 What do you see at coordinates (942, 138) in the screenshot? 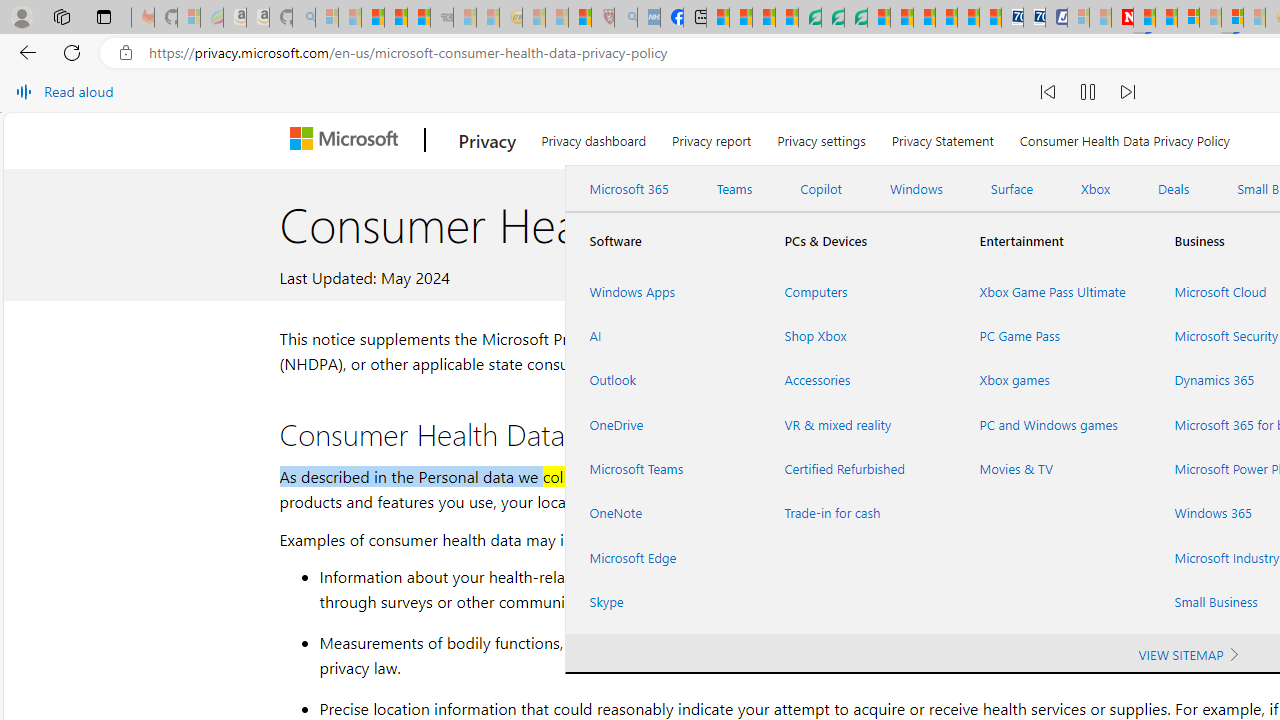
I see `Privacy Statement` at bounding box center [942, 138].